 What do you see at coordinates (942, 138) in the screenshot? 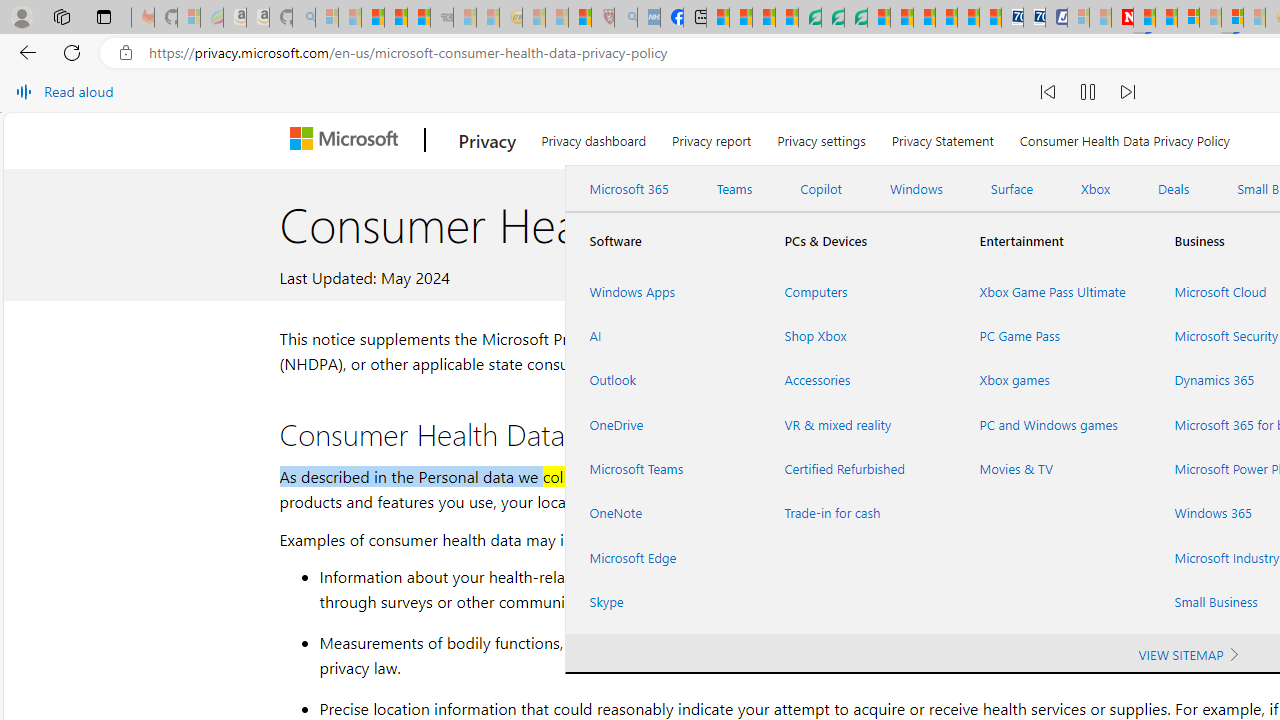
I see `Privacy Statement` at bounding box center [942, 138].